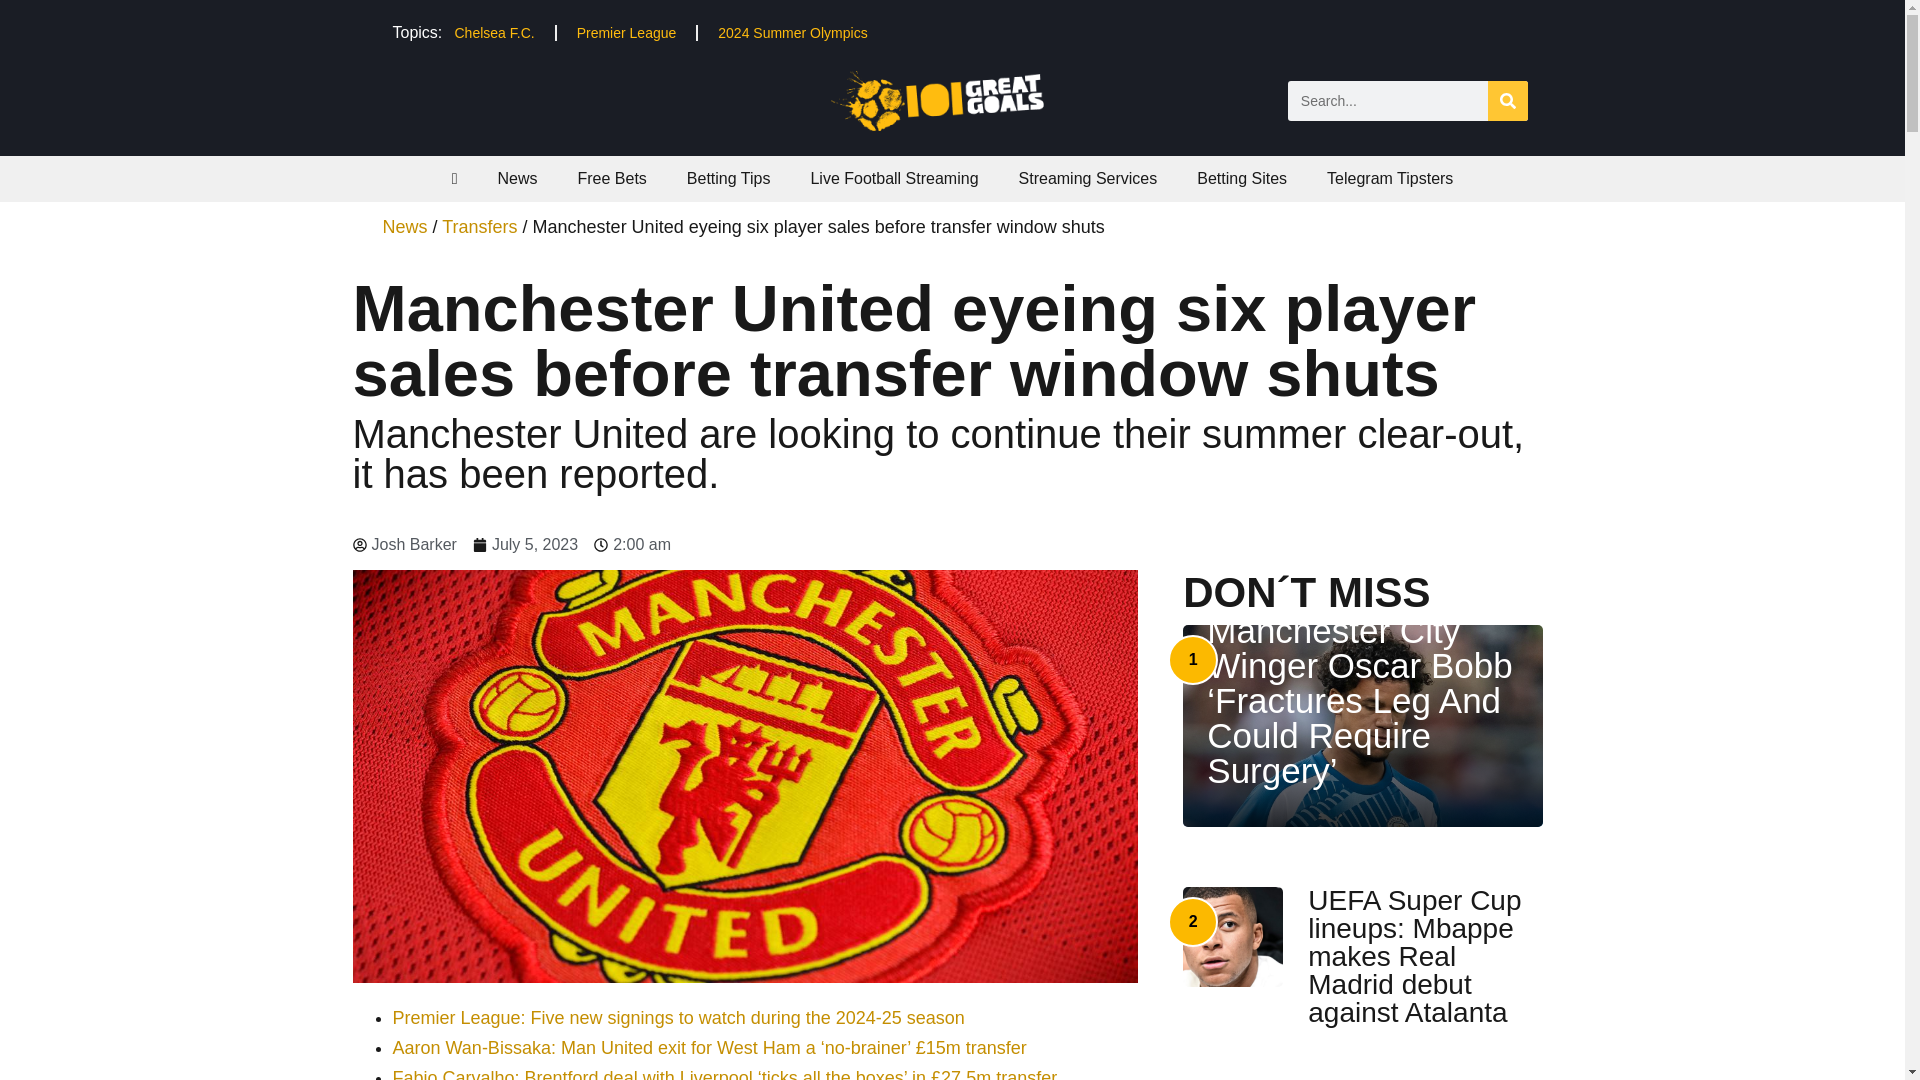 Image resolution: width=1920 pixels, height=1080 pixels. What do you see at coordinates (792, 32) in the screenshot?
I see `2024 Summer Olympics` at bounding box center [792, 32].